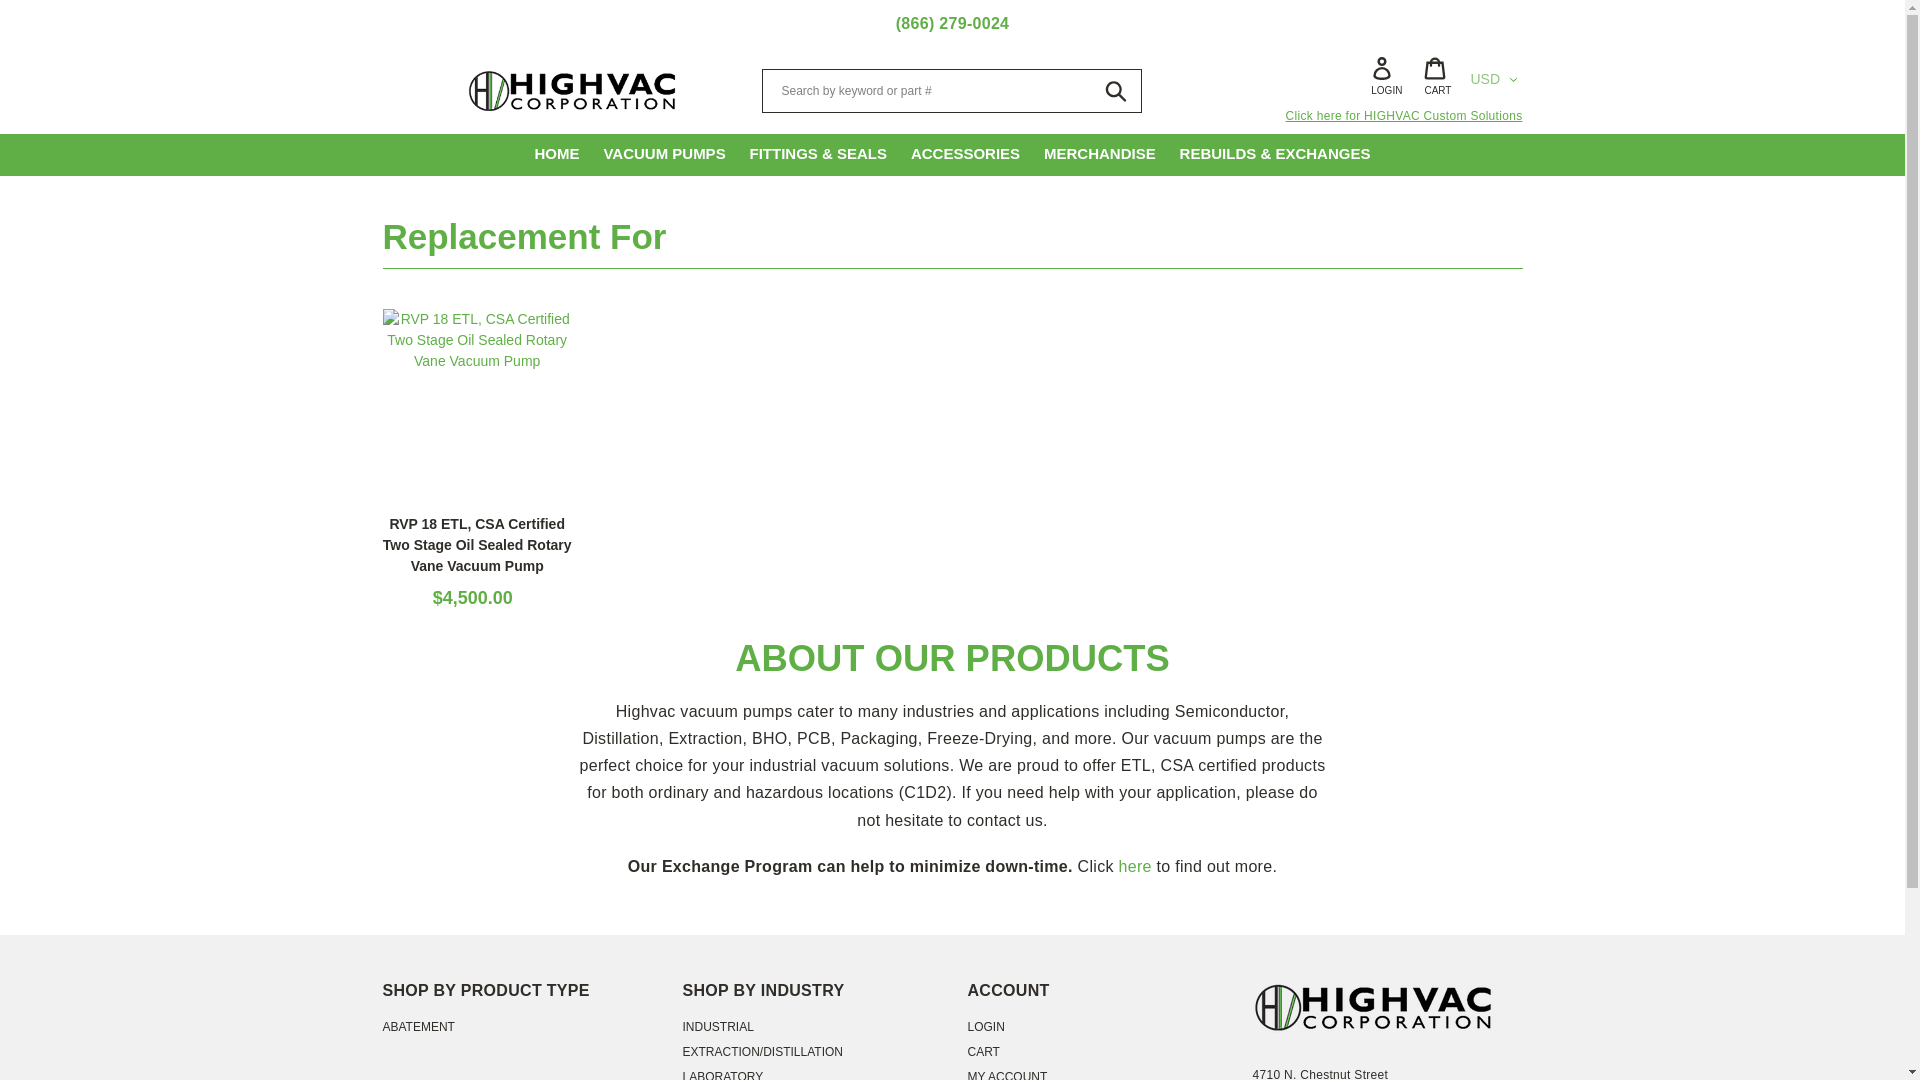  What do you see at coordinates (418, 1026) in the screenshot?
I see `ABATEMENT` at bounding box center [418, 1026].